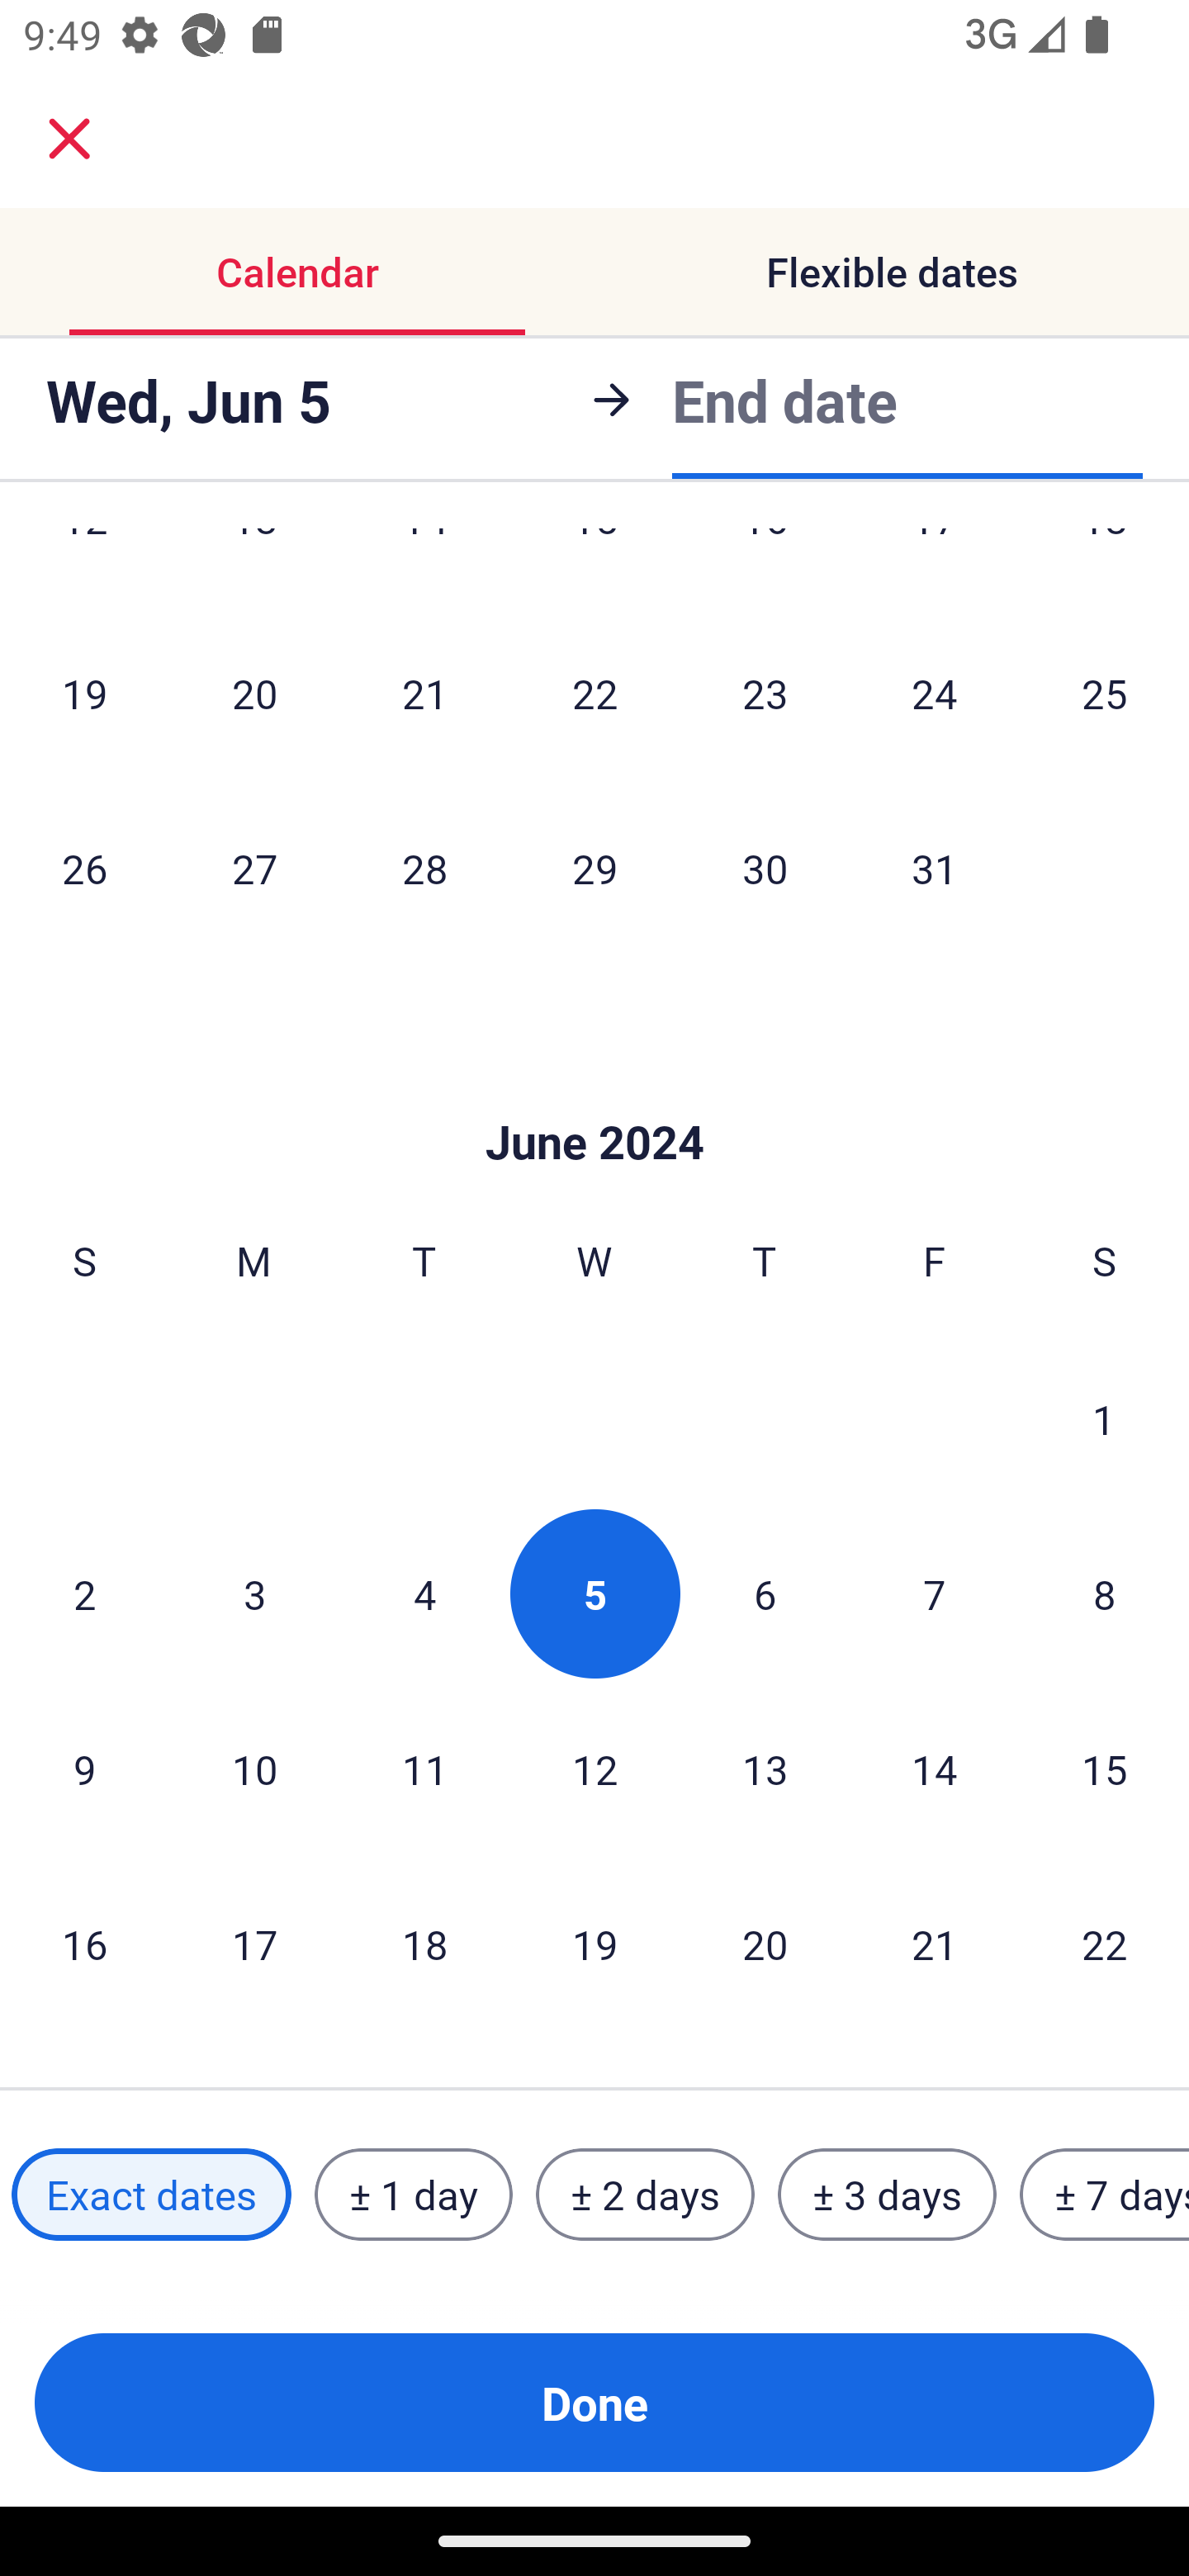 The height and width of the screenshot is (2576, 1189). I want to click on 10 Monday, June 10, 2024, so click(254, 1769).